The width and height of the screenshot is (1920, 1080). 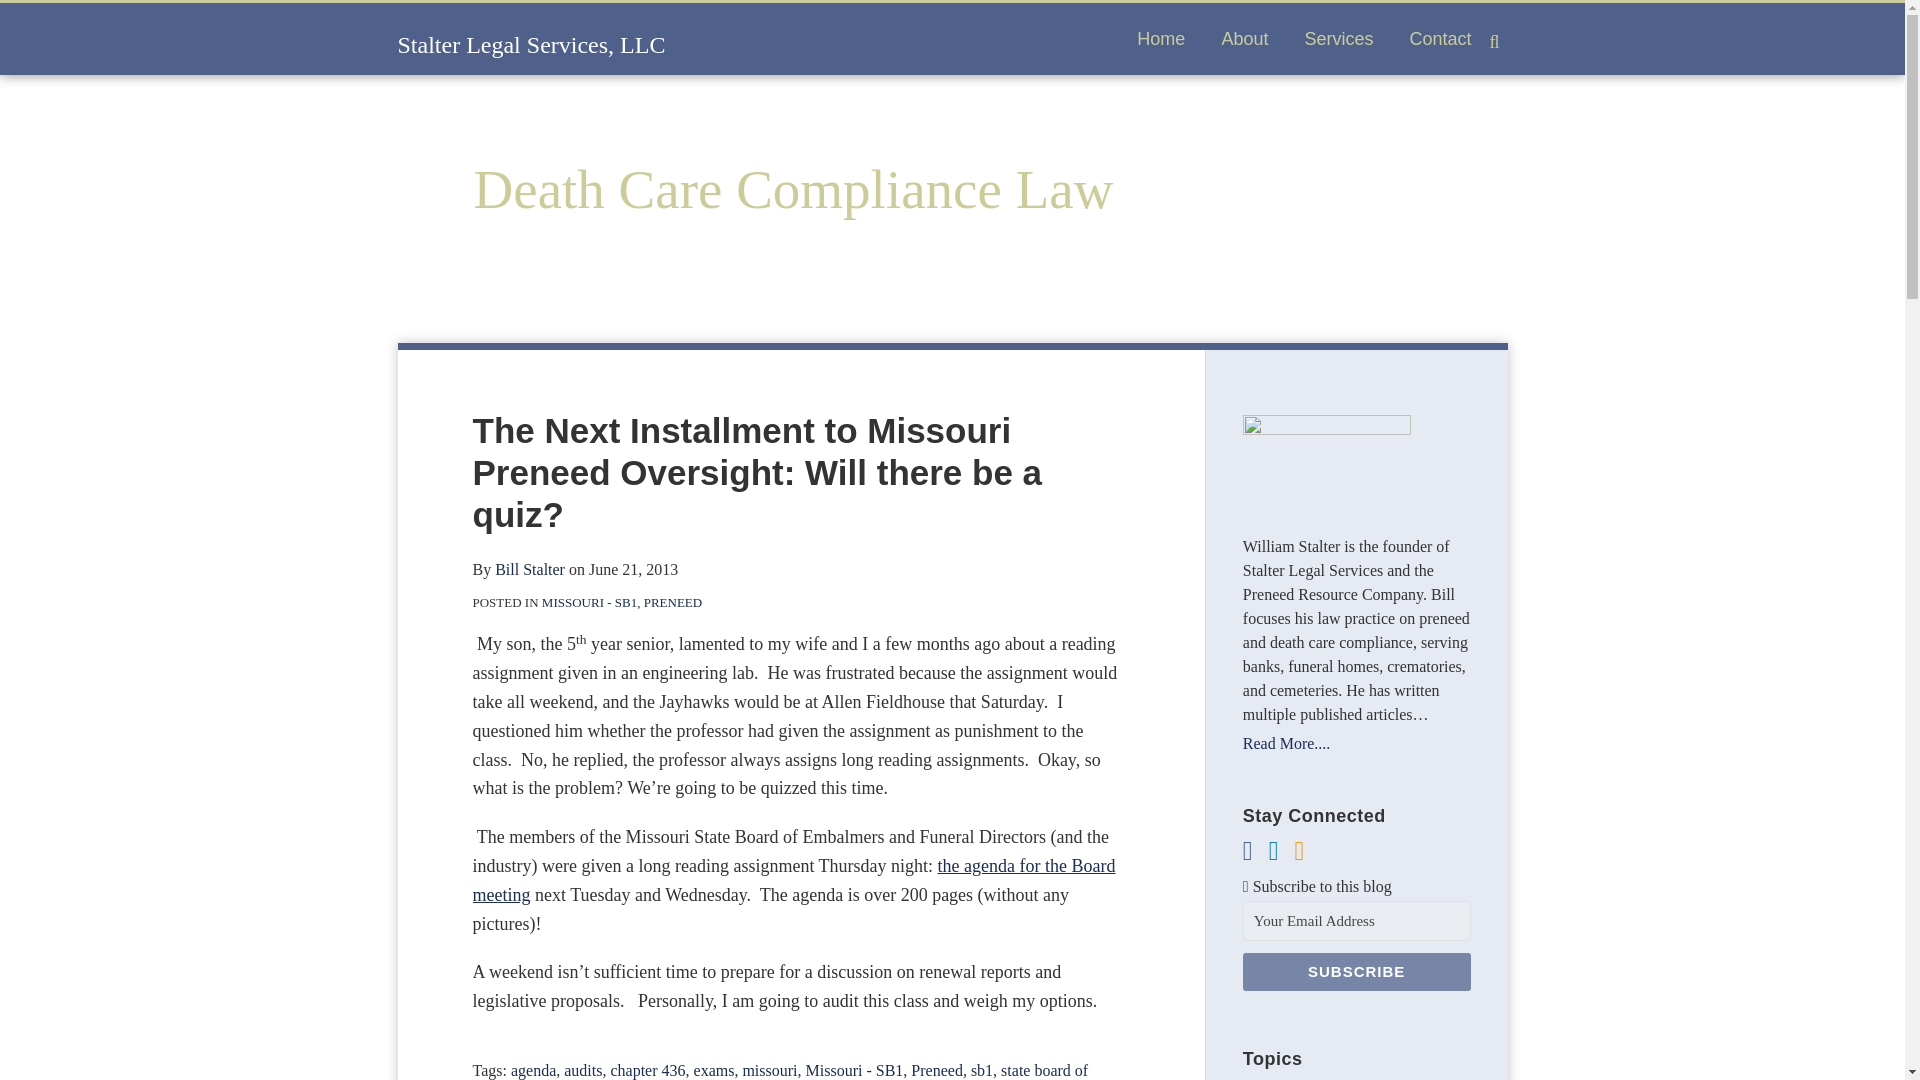 What do you see at coordinates (714, 1070) in the screenshot?
I see `exams` at bounding box center [714, 1070].